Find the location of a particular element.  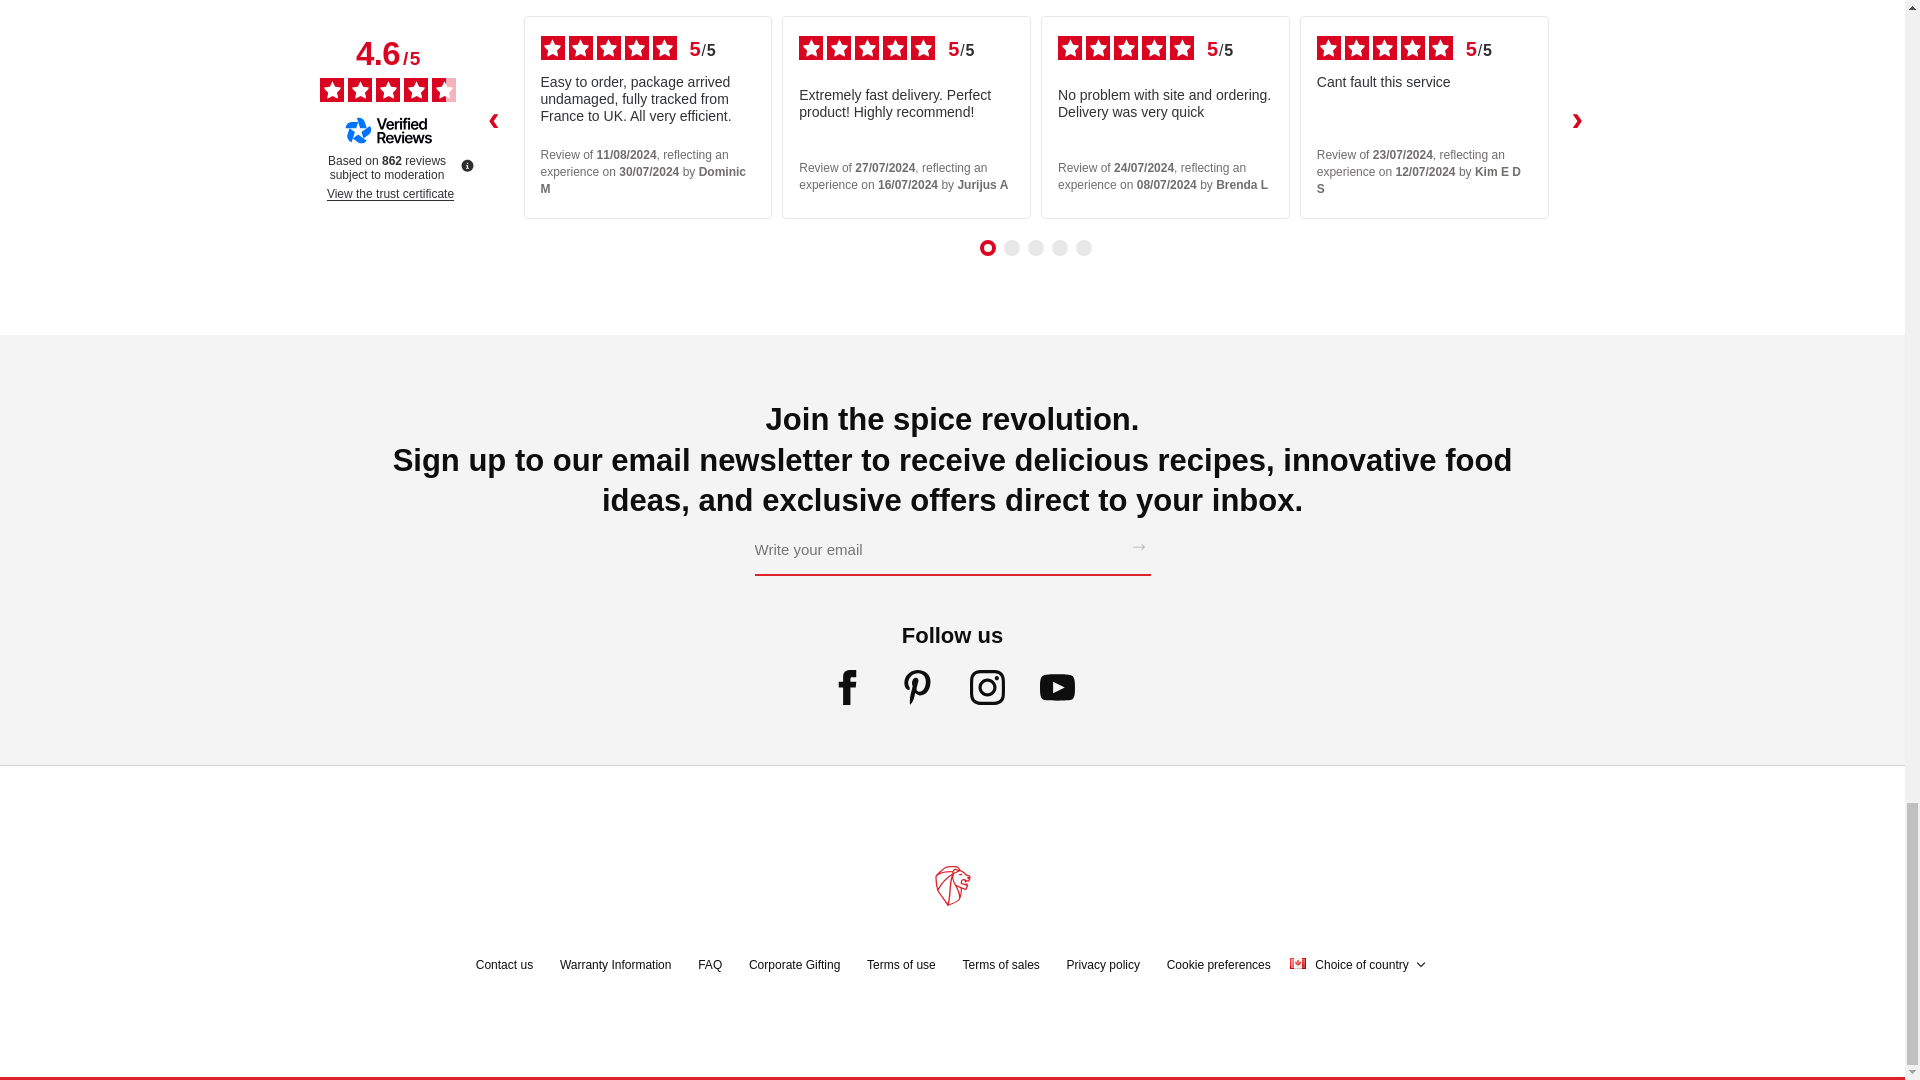

Pinterest is located at coordinates (918, 692).